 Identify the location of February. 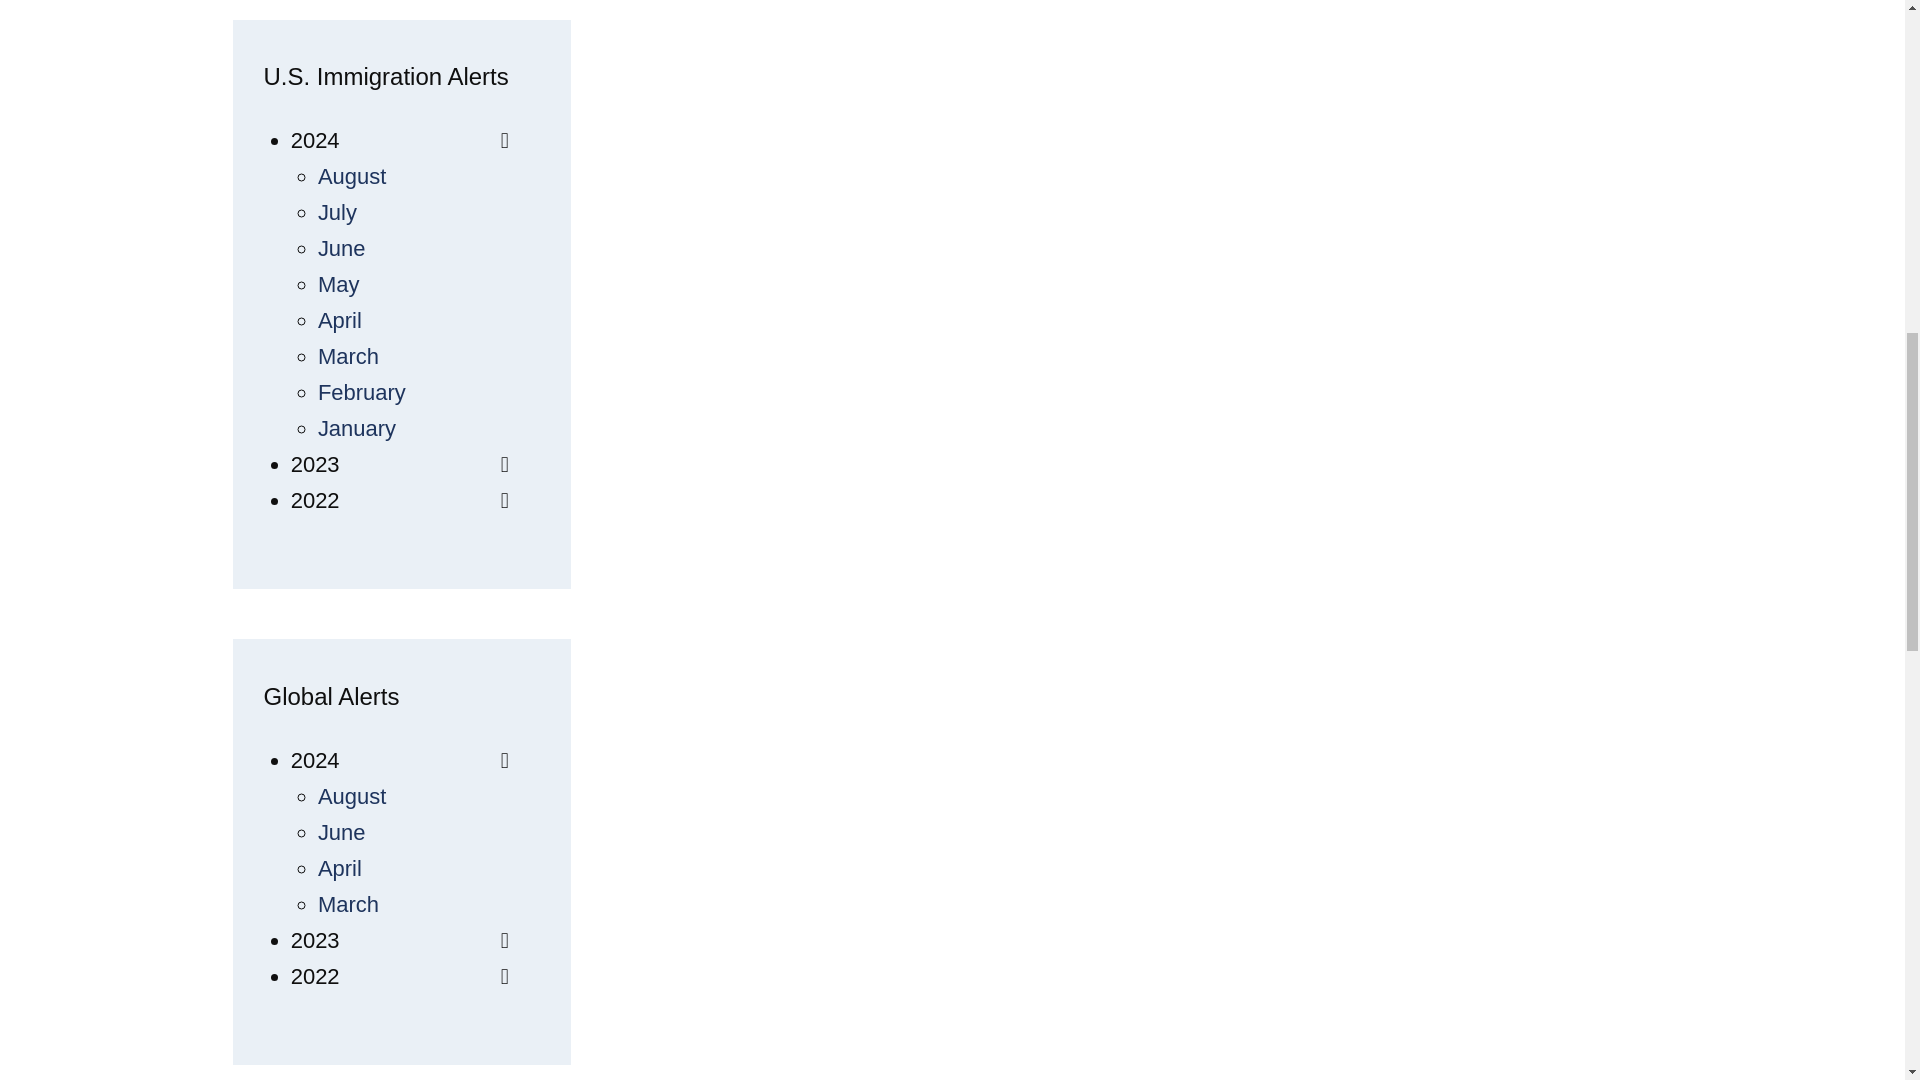
(362, 392).